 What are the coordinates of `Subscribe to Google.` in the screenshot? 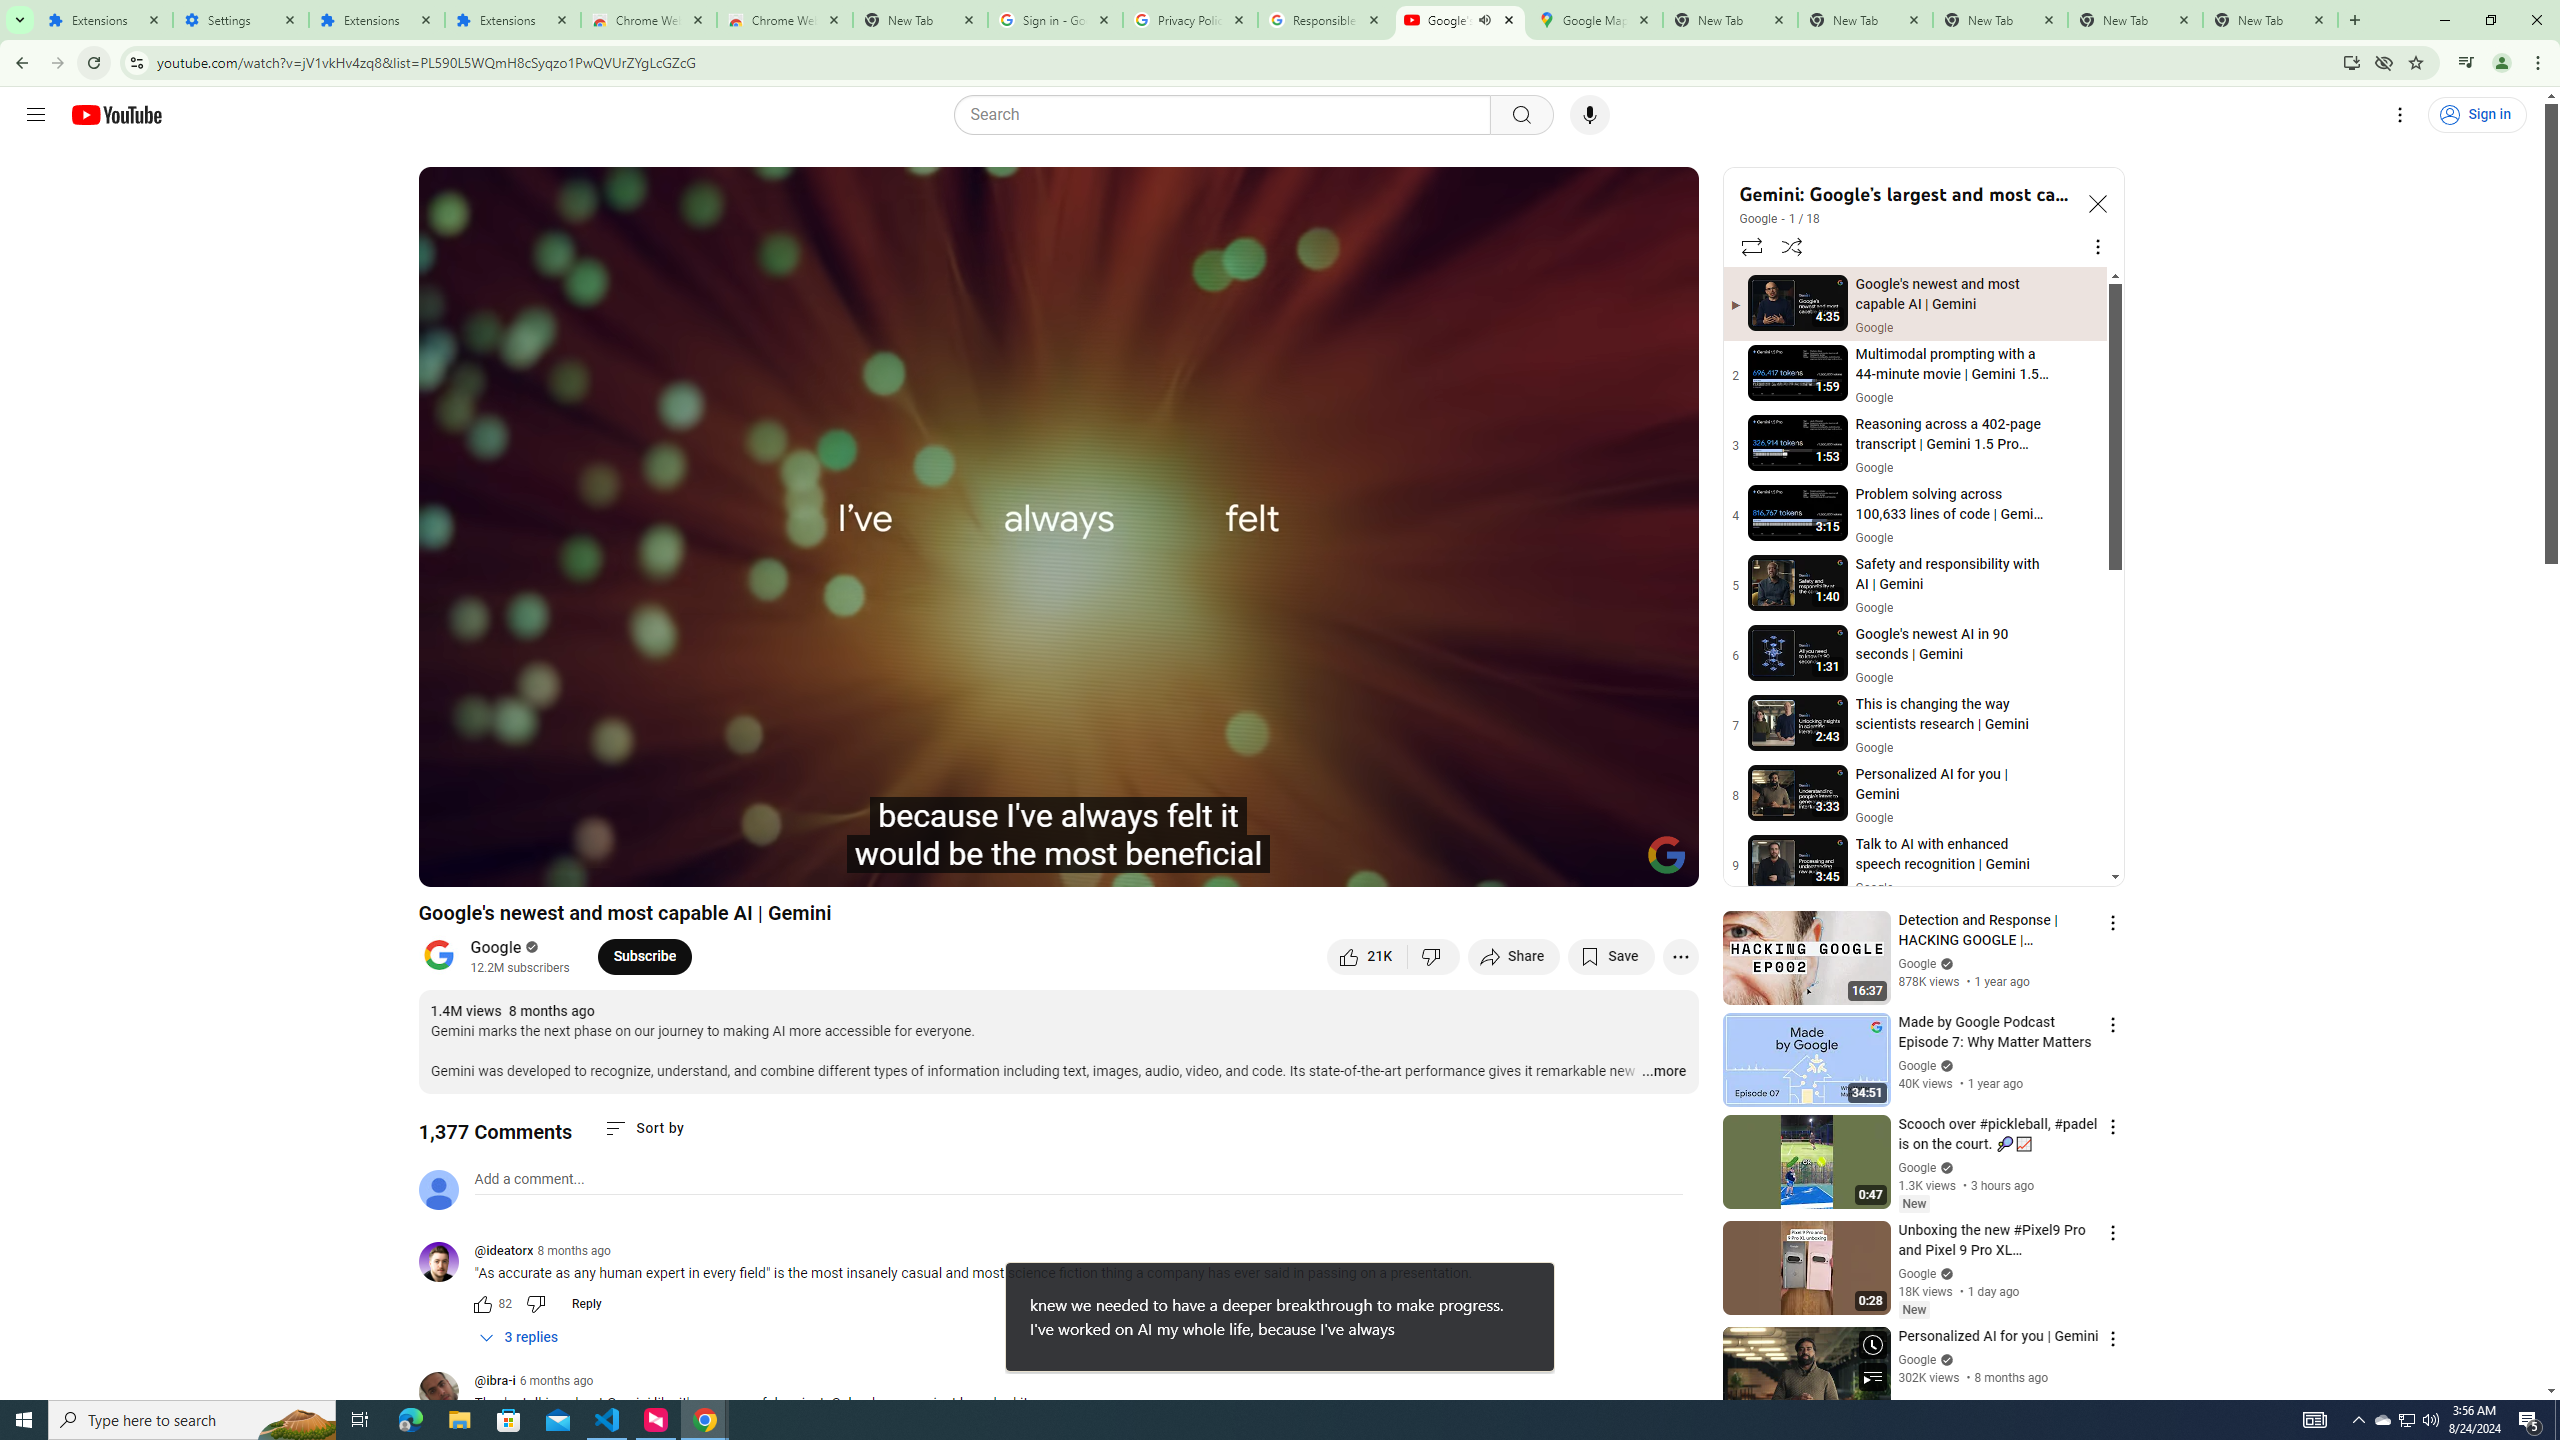 It's located at (644, 956).